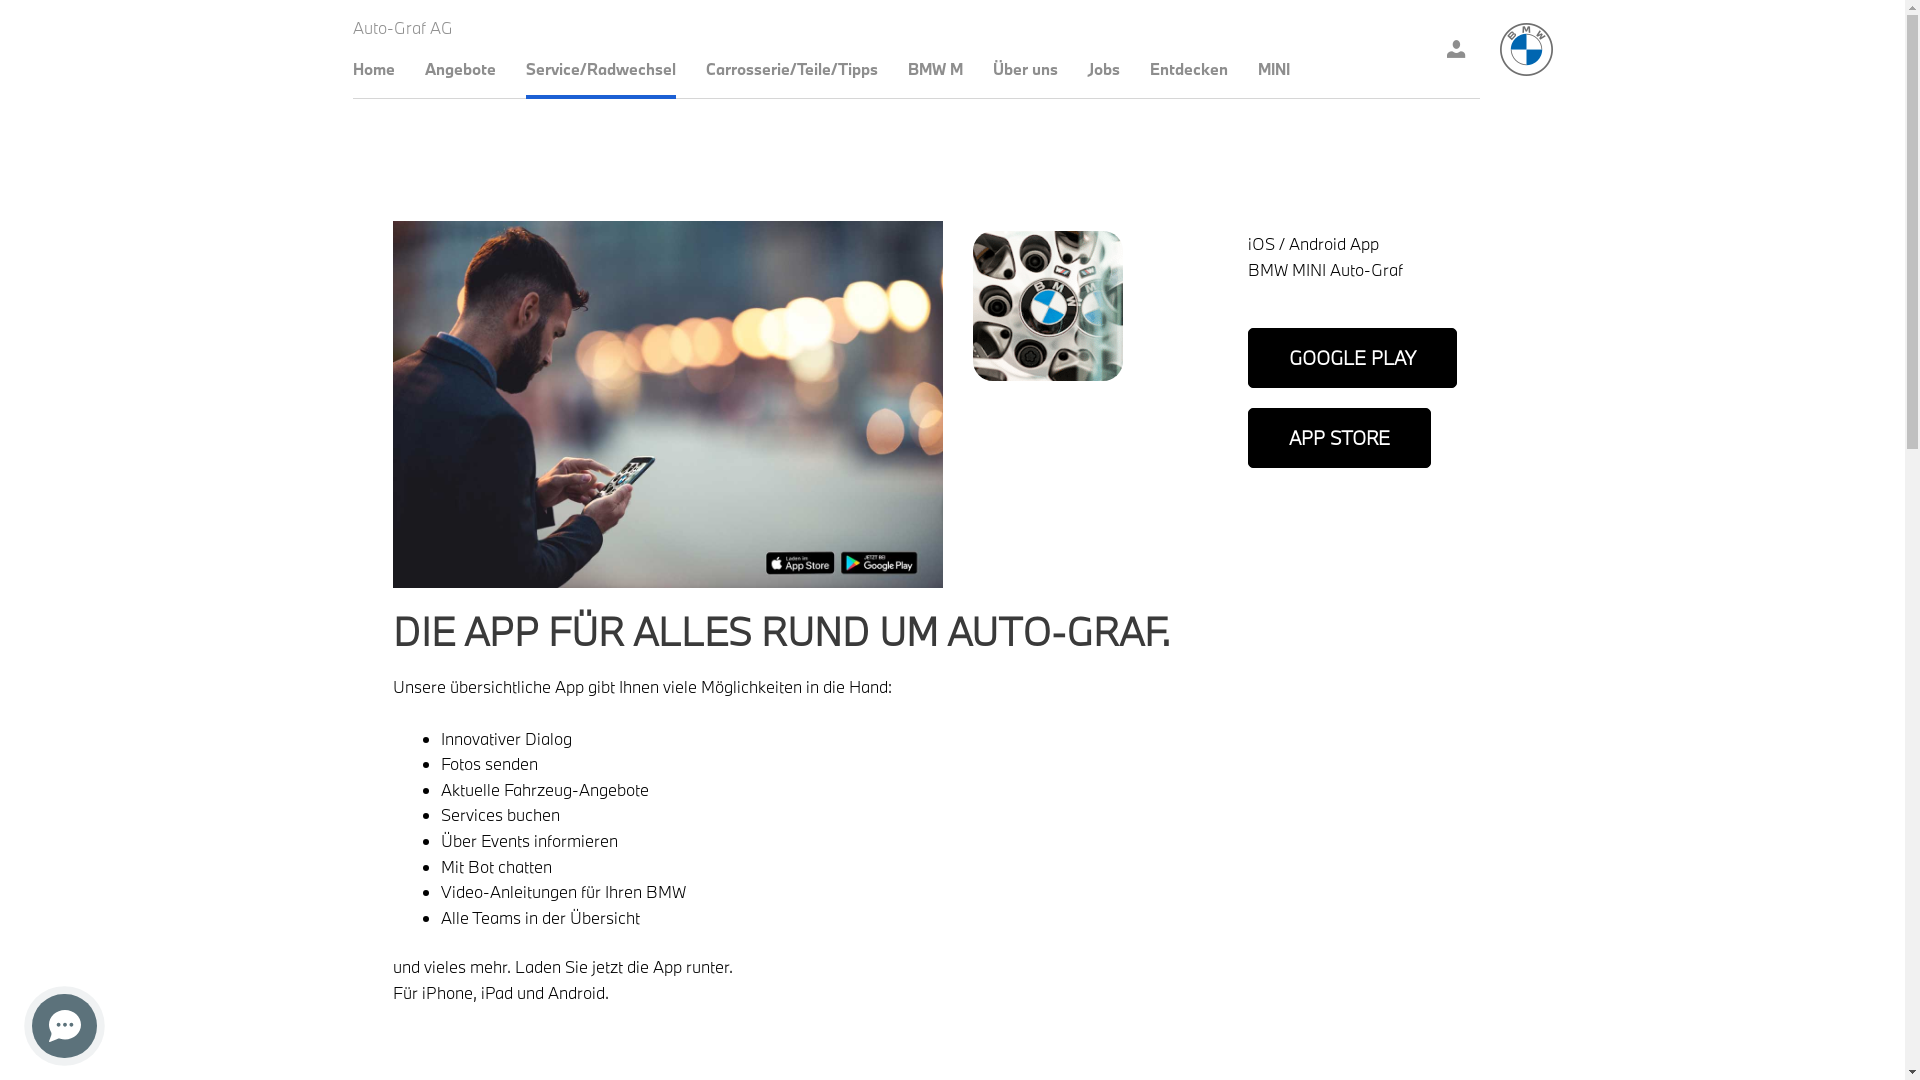 The image size is (1920, 1080). Describe the element at coordinates (1274, 68) in the screenshot. I see `MINI` at that location.